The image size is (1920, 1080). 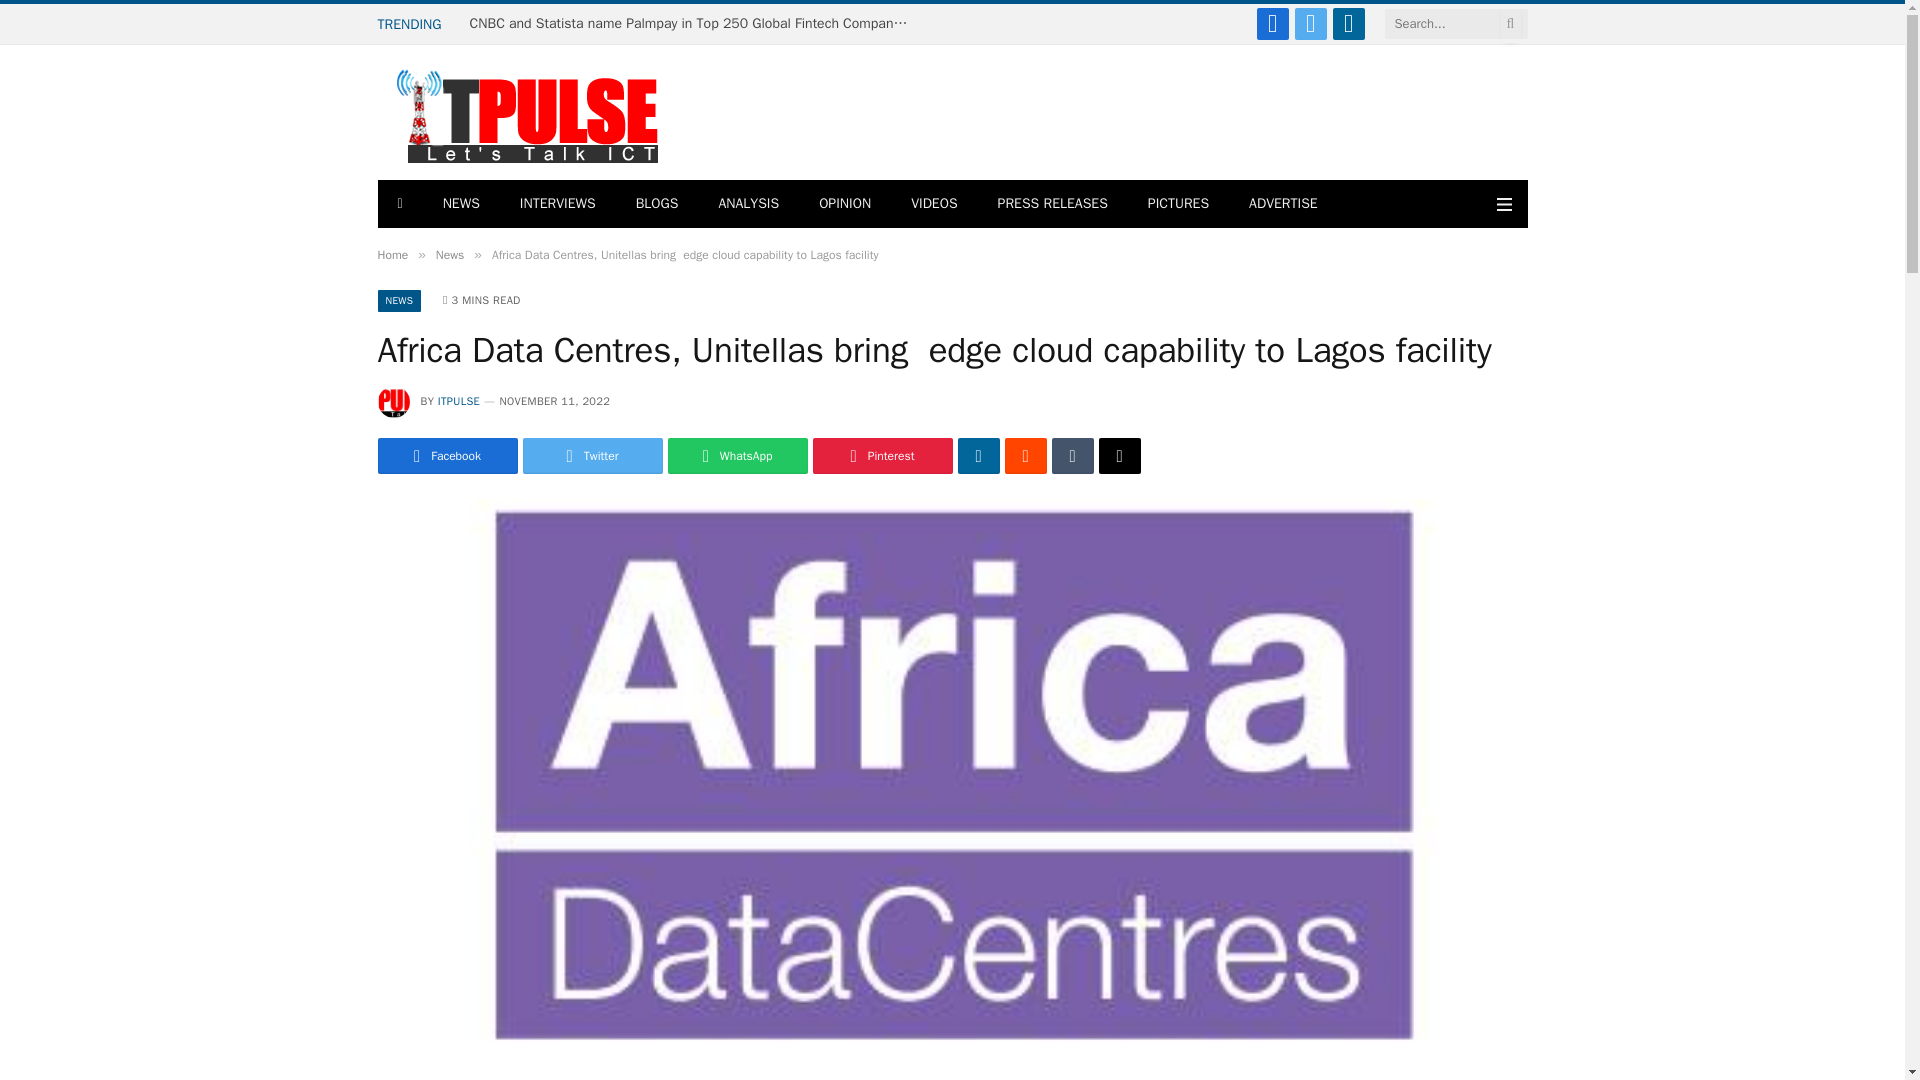 What do you see at coordinates (657, 204) in the screenshot?
I see `BLOGS` at bounding box center [657, 204].